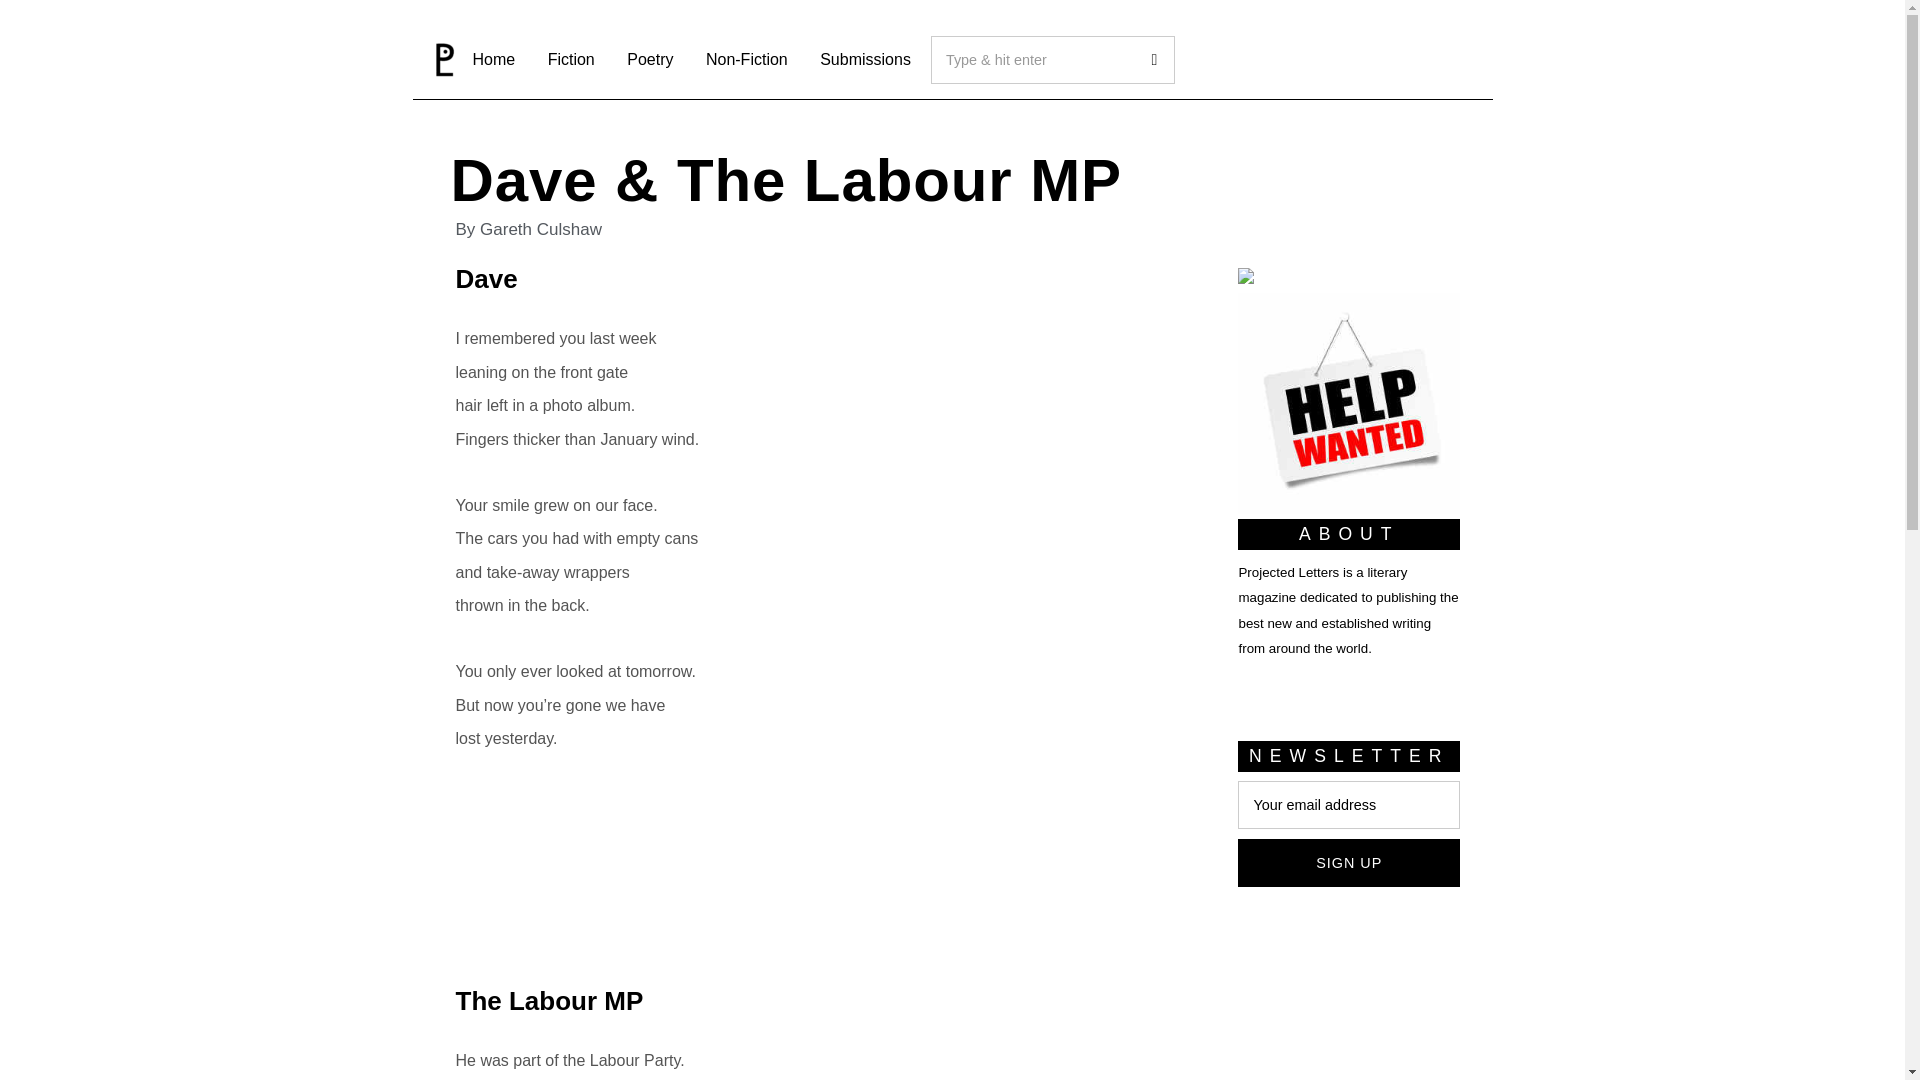 The width and height of the screenshot is (1920, 1080). Describe the element at coordinates (650, 59) in the screenshot. I see `Poetry` at that location.